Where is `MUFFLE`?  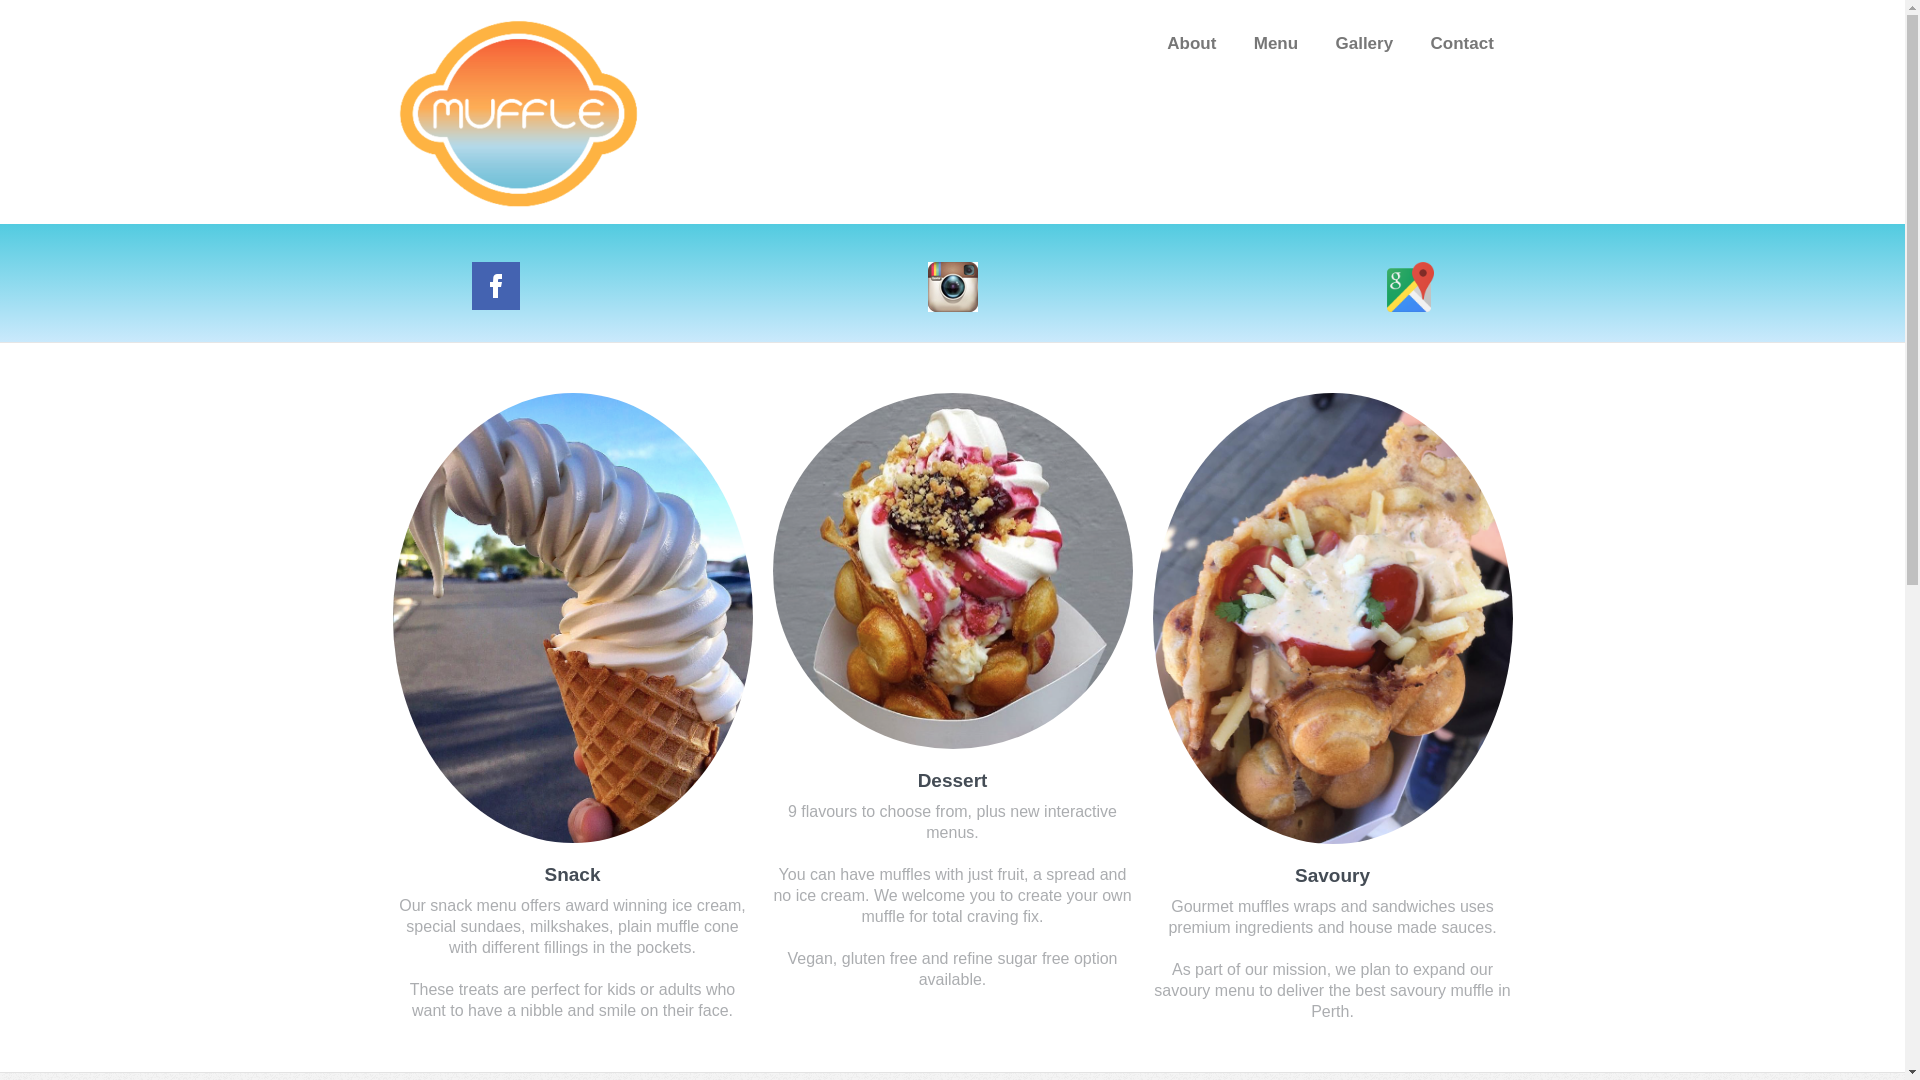
MUFFLE is located at coordinates (517, 112).